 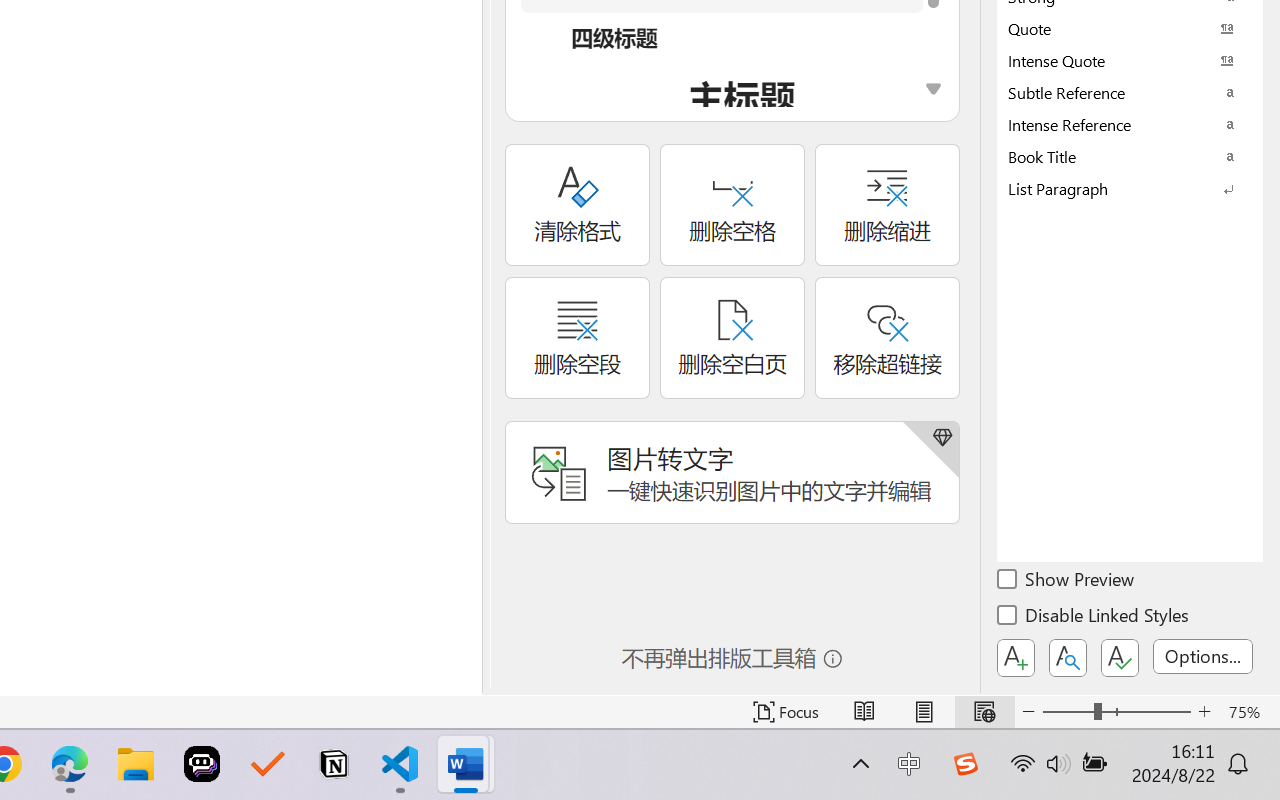 I want to click on List Paragraph, so click(x=1130, y=188).